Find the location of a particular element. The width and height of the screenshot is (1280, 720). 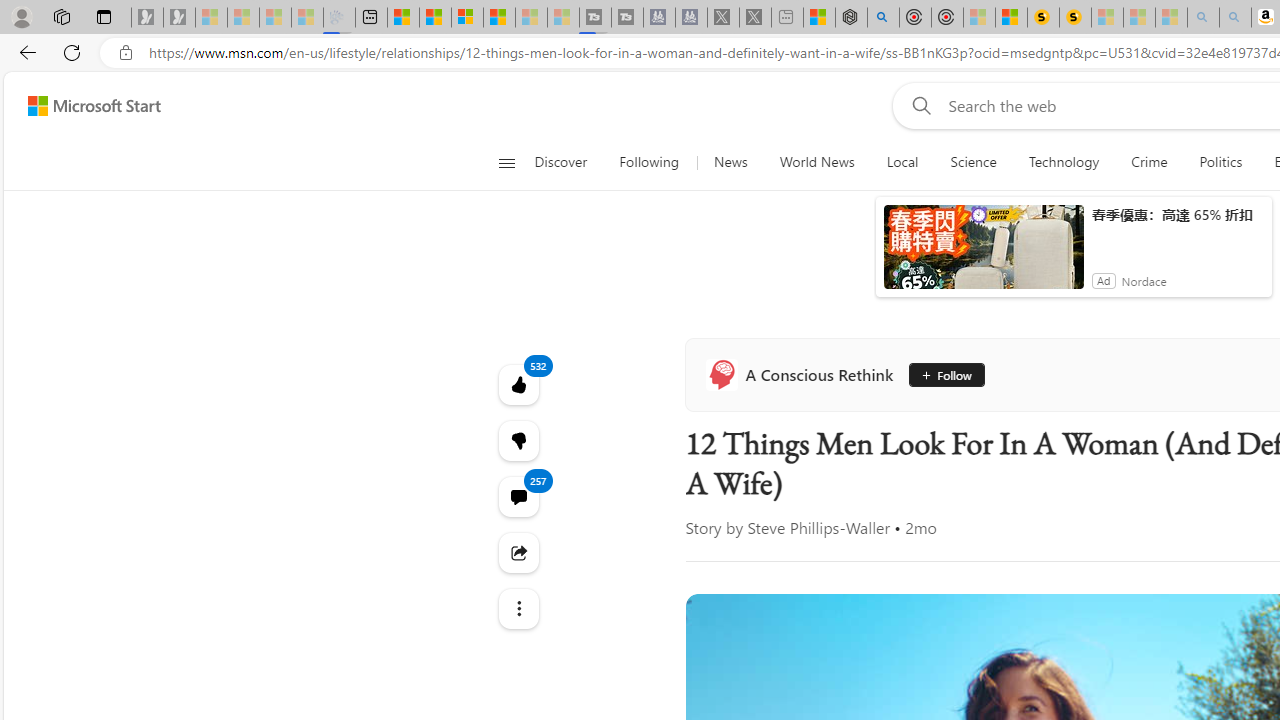

AutomationID: tab-13 is located at coordinates (756, 576).